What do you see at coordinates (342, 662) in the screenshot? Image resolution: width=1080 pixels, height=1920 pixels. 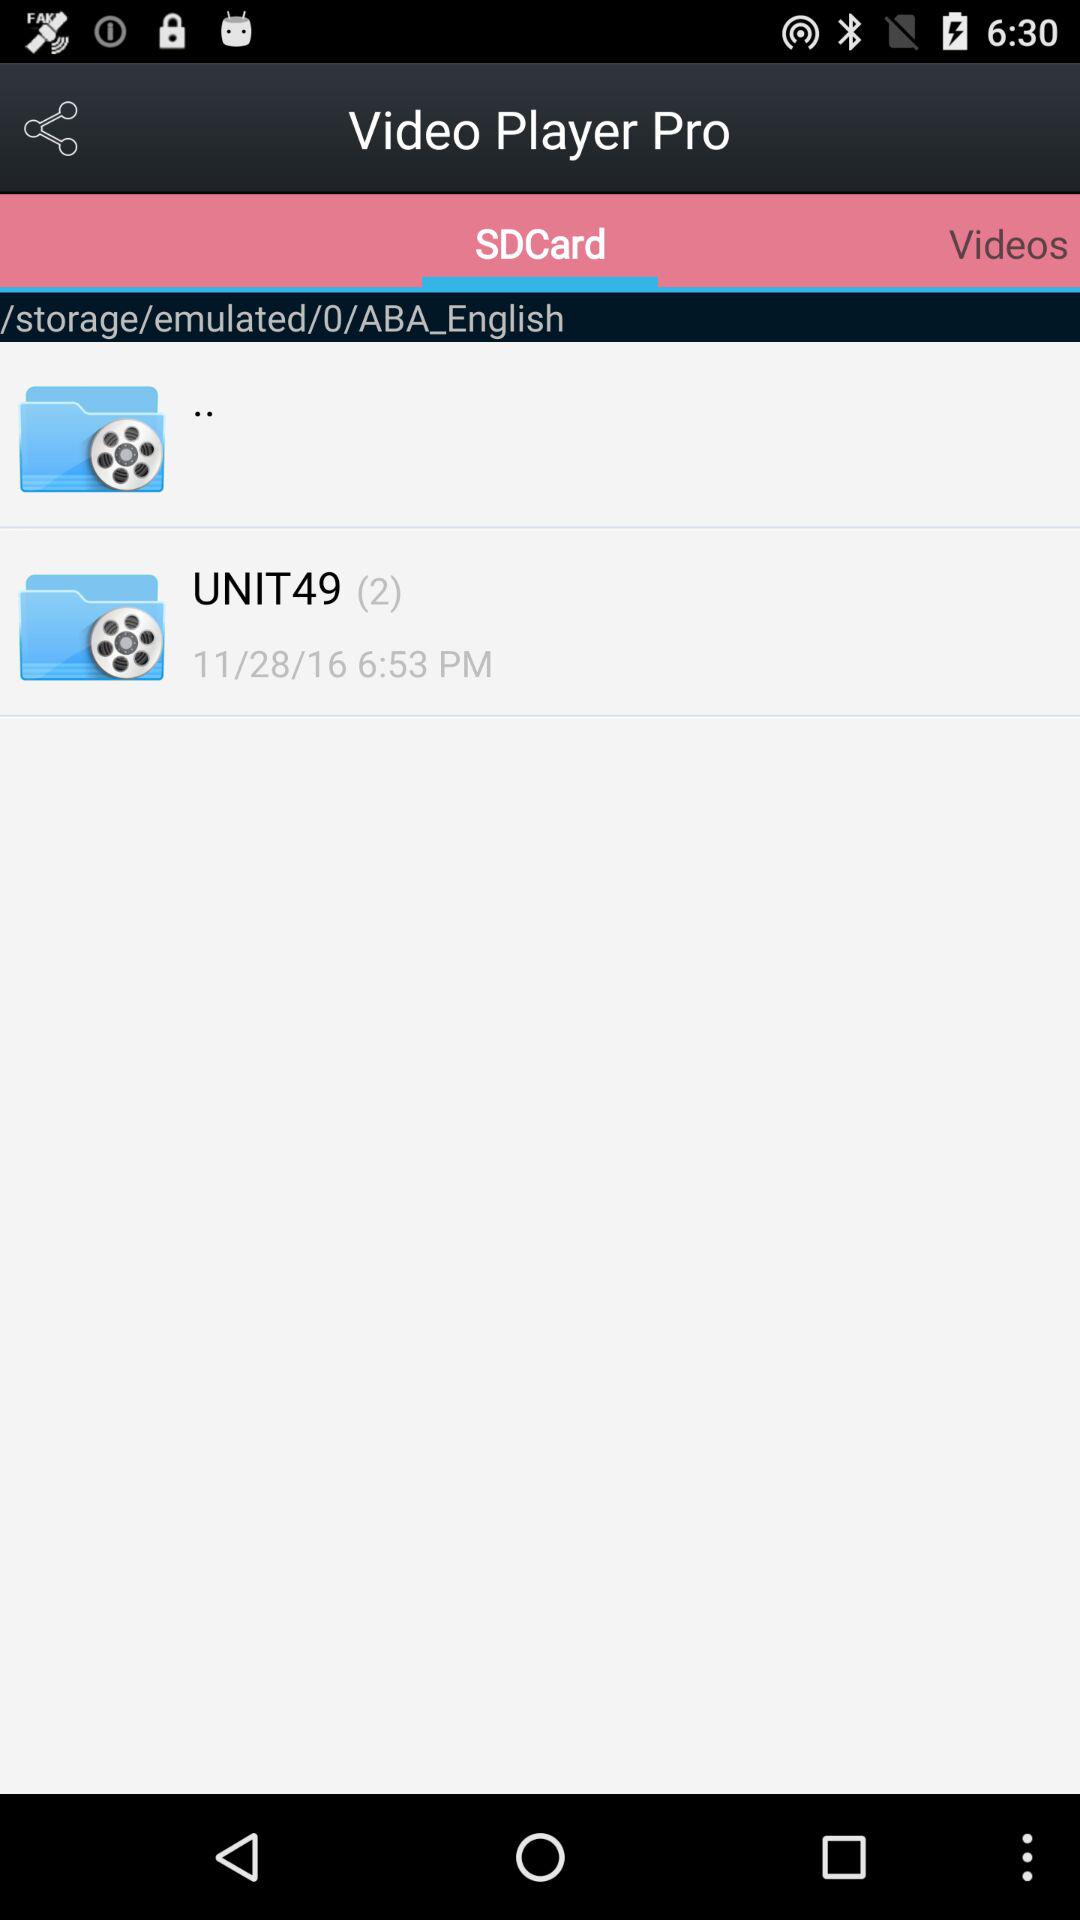 I see `launch the item below the unit49 app` at bounding box center [342, 662].